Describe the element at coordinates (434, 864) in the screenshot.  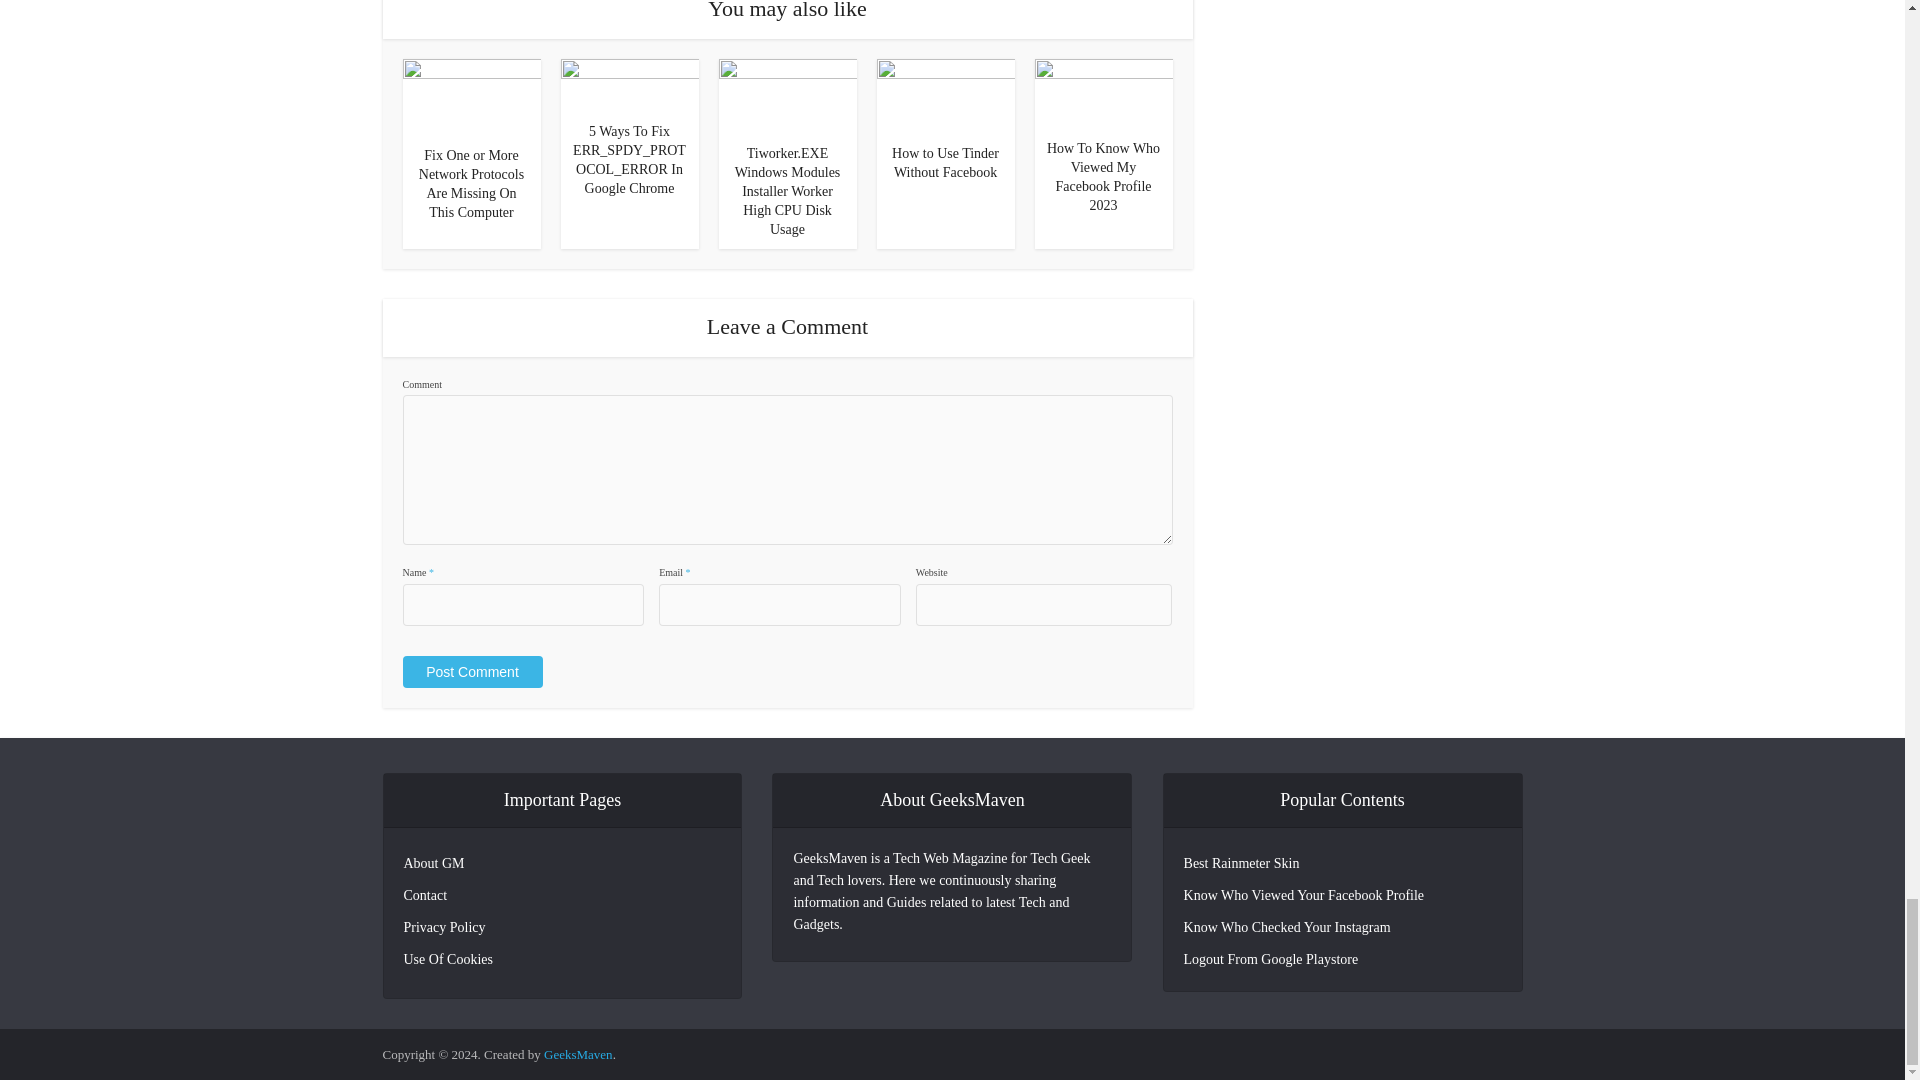
I see `About GM` at that location.